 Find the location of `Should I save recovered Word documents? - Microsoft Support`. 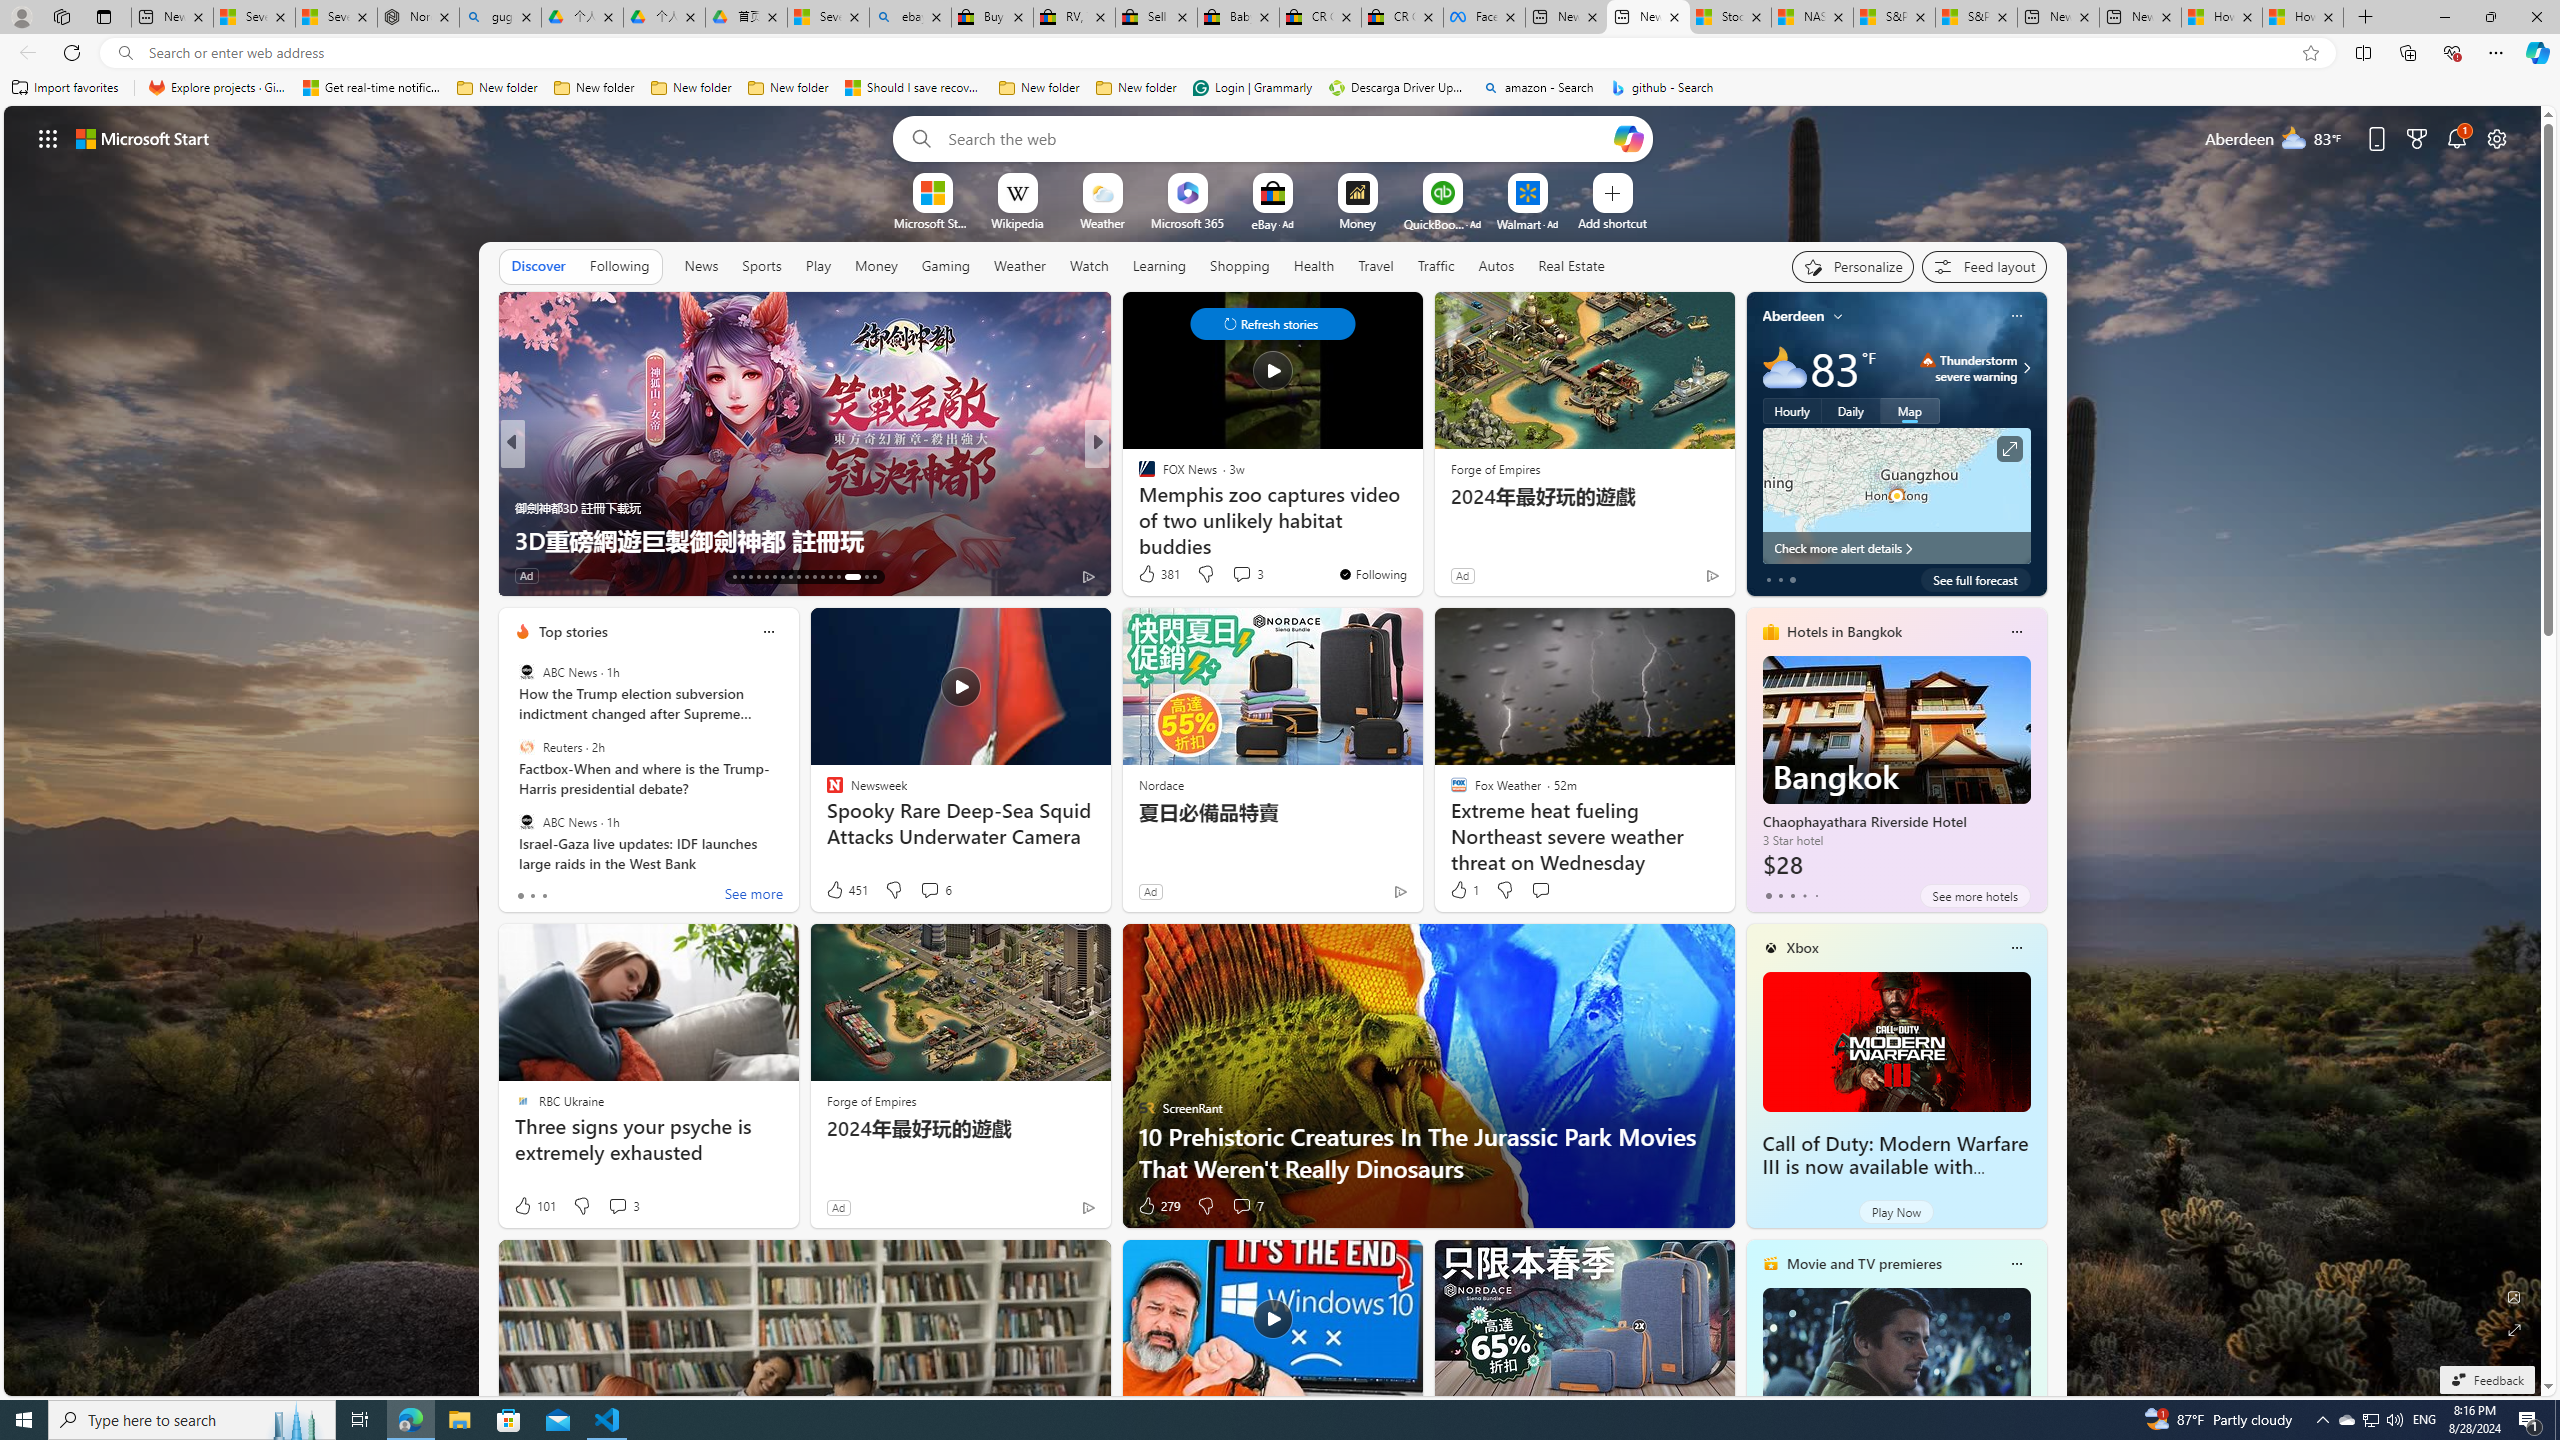

Should I save recovered Word documents? - Microsoft Support is located at coordinates (914, 88).